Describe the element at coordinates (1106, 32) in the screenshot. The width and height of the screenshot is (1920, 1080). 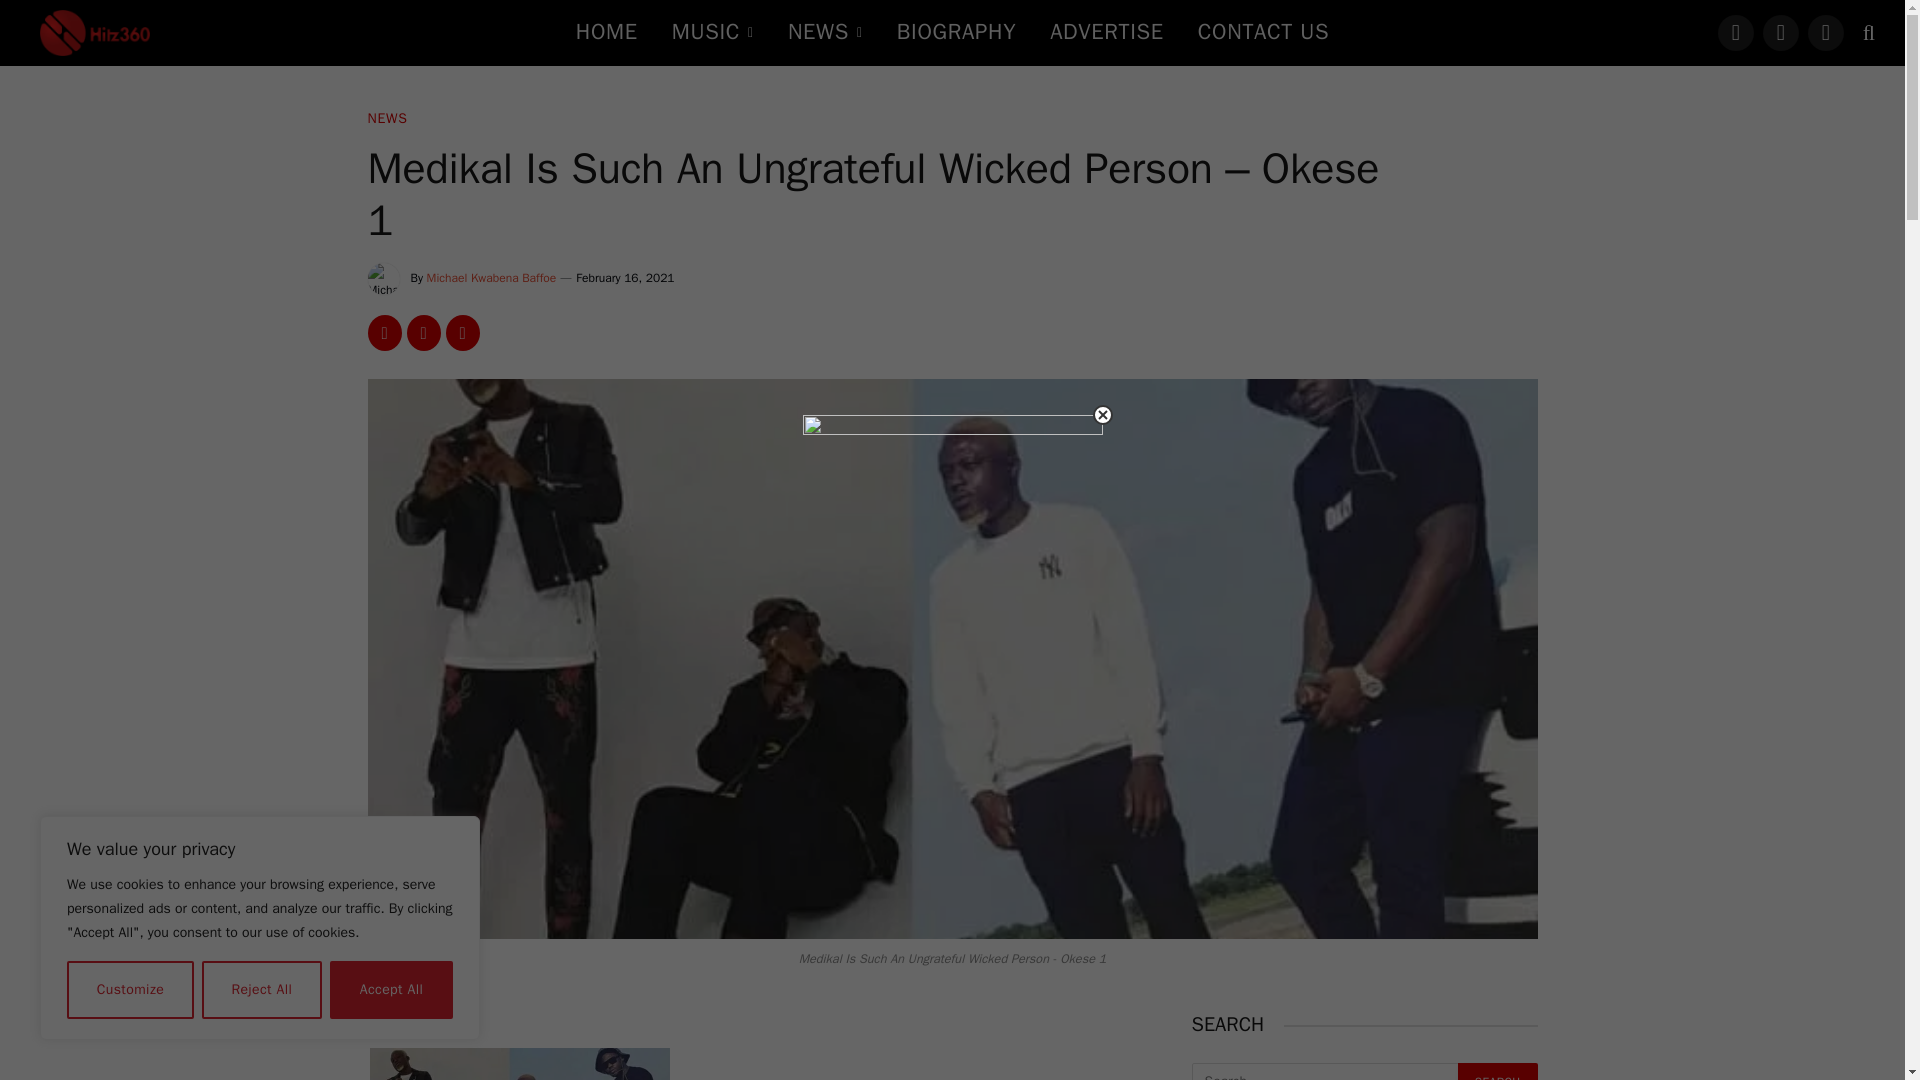
I see `ADVERTISE` at that location.